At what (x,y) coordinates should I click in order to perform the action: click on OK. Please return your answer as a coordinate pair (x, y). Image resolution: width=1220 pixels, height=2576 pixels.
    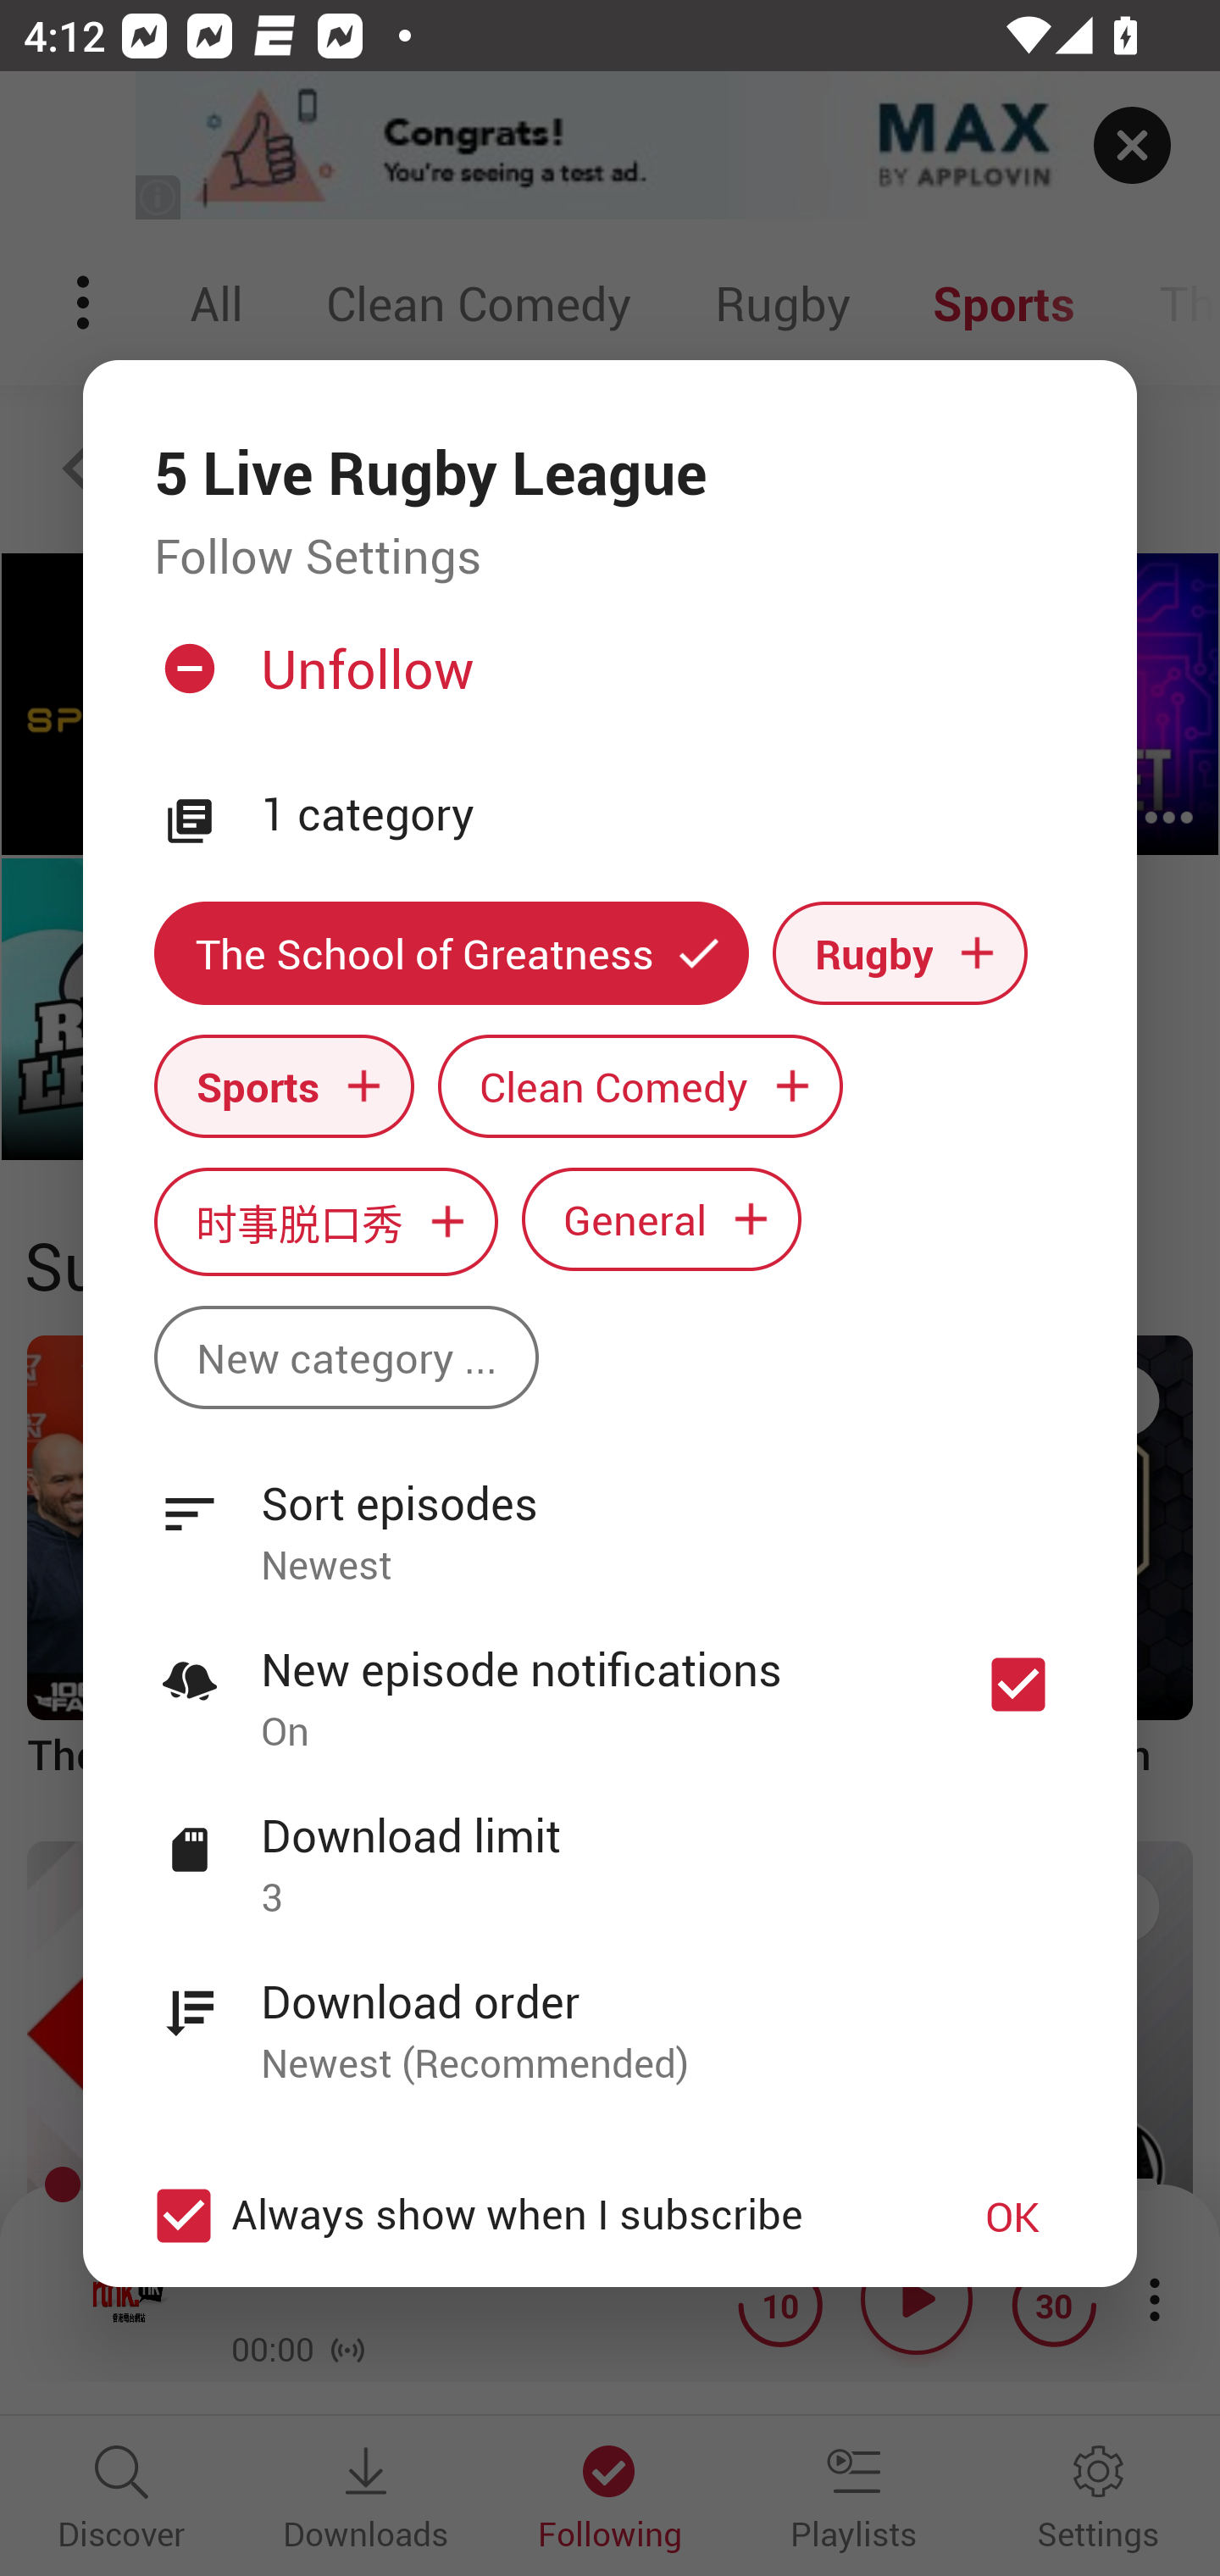
    Looking at the image, I should click on (1012, 2217).